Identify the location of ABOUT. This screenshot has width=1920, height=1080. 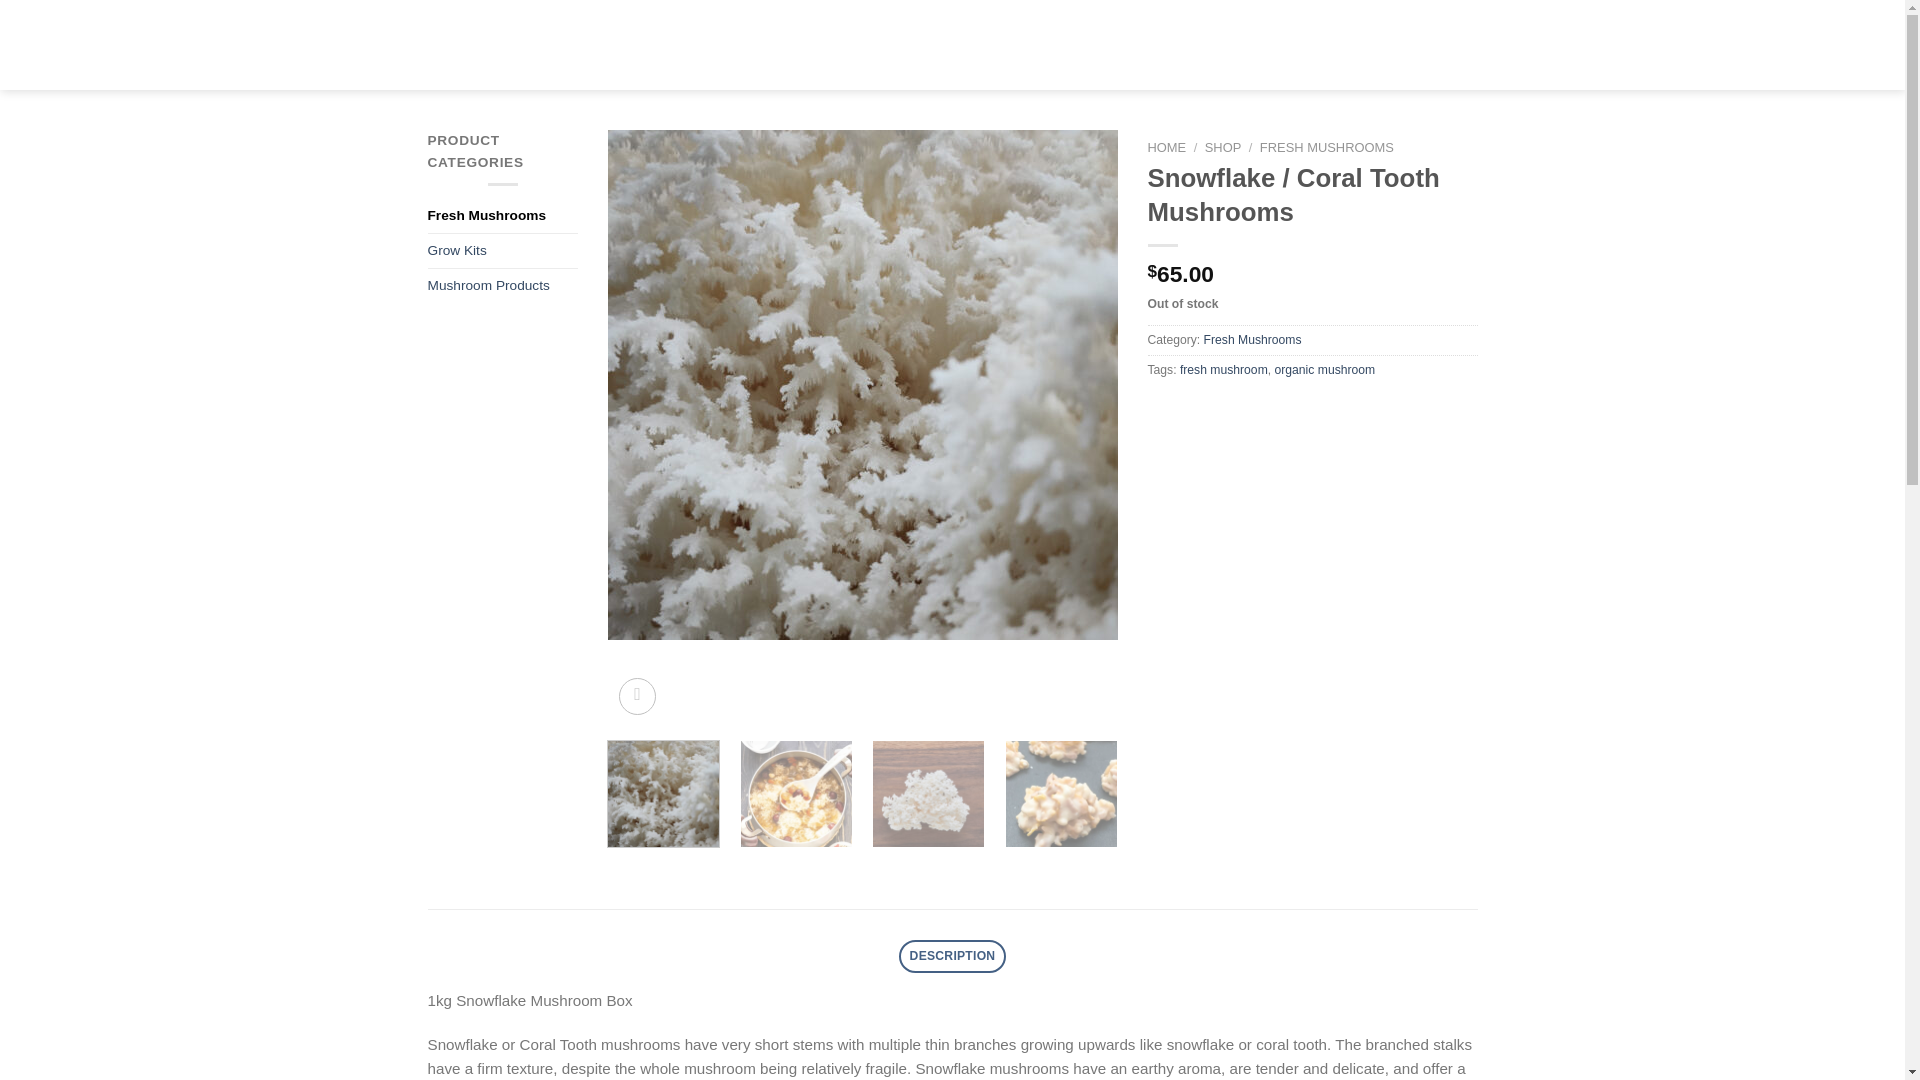
(798, 44).